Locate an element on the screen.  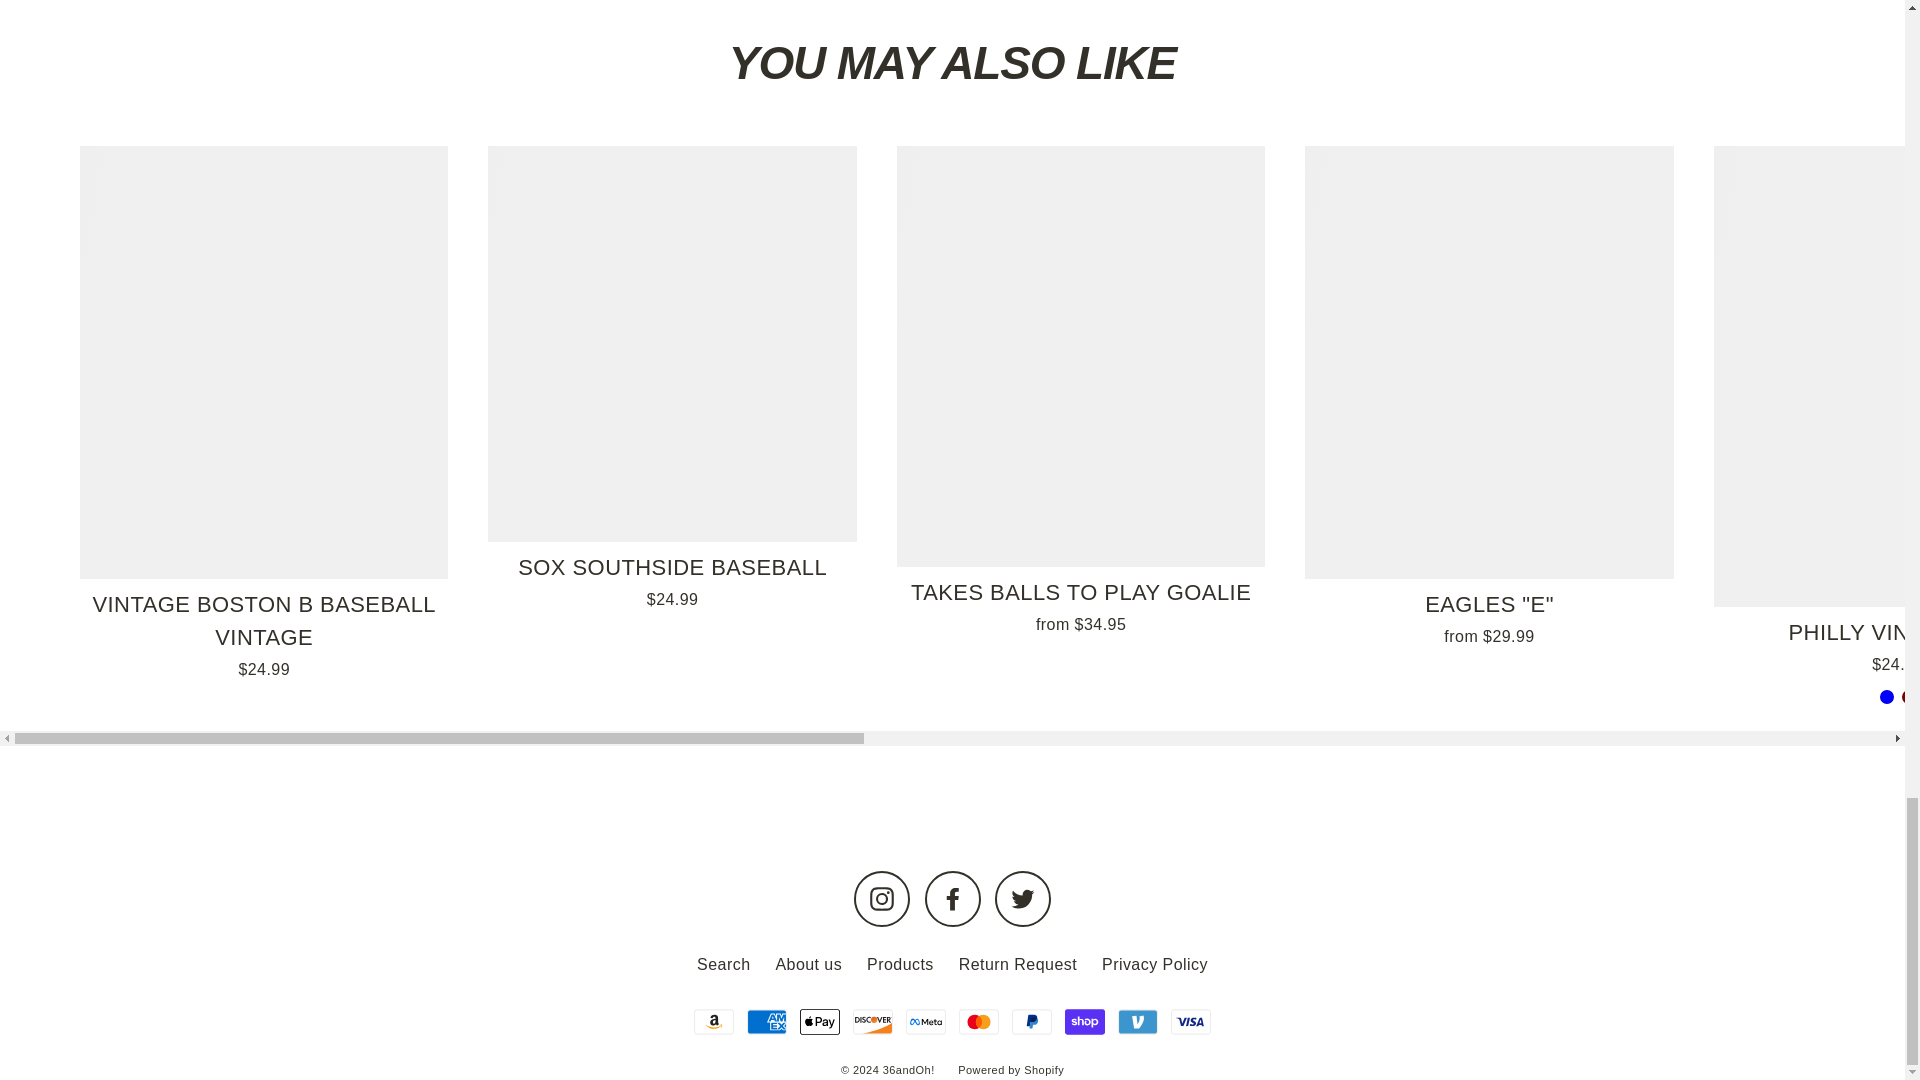
PayPal is located at coordinates (1032, 1022).